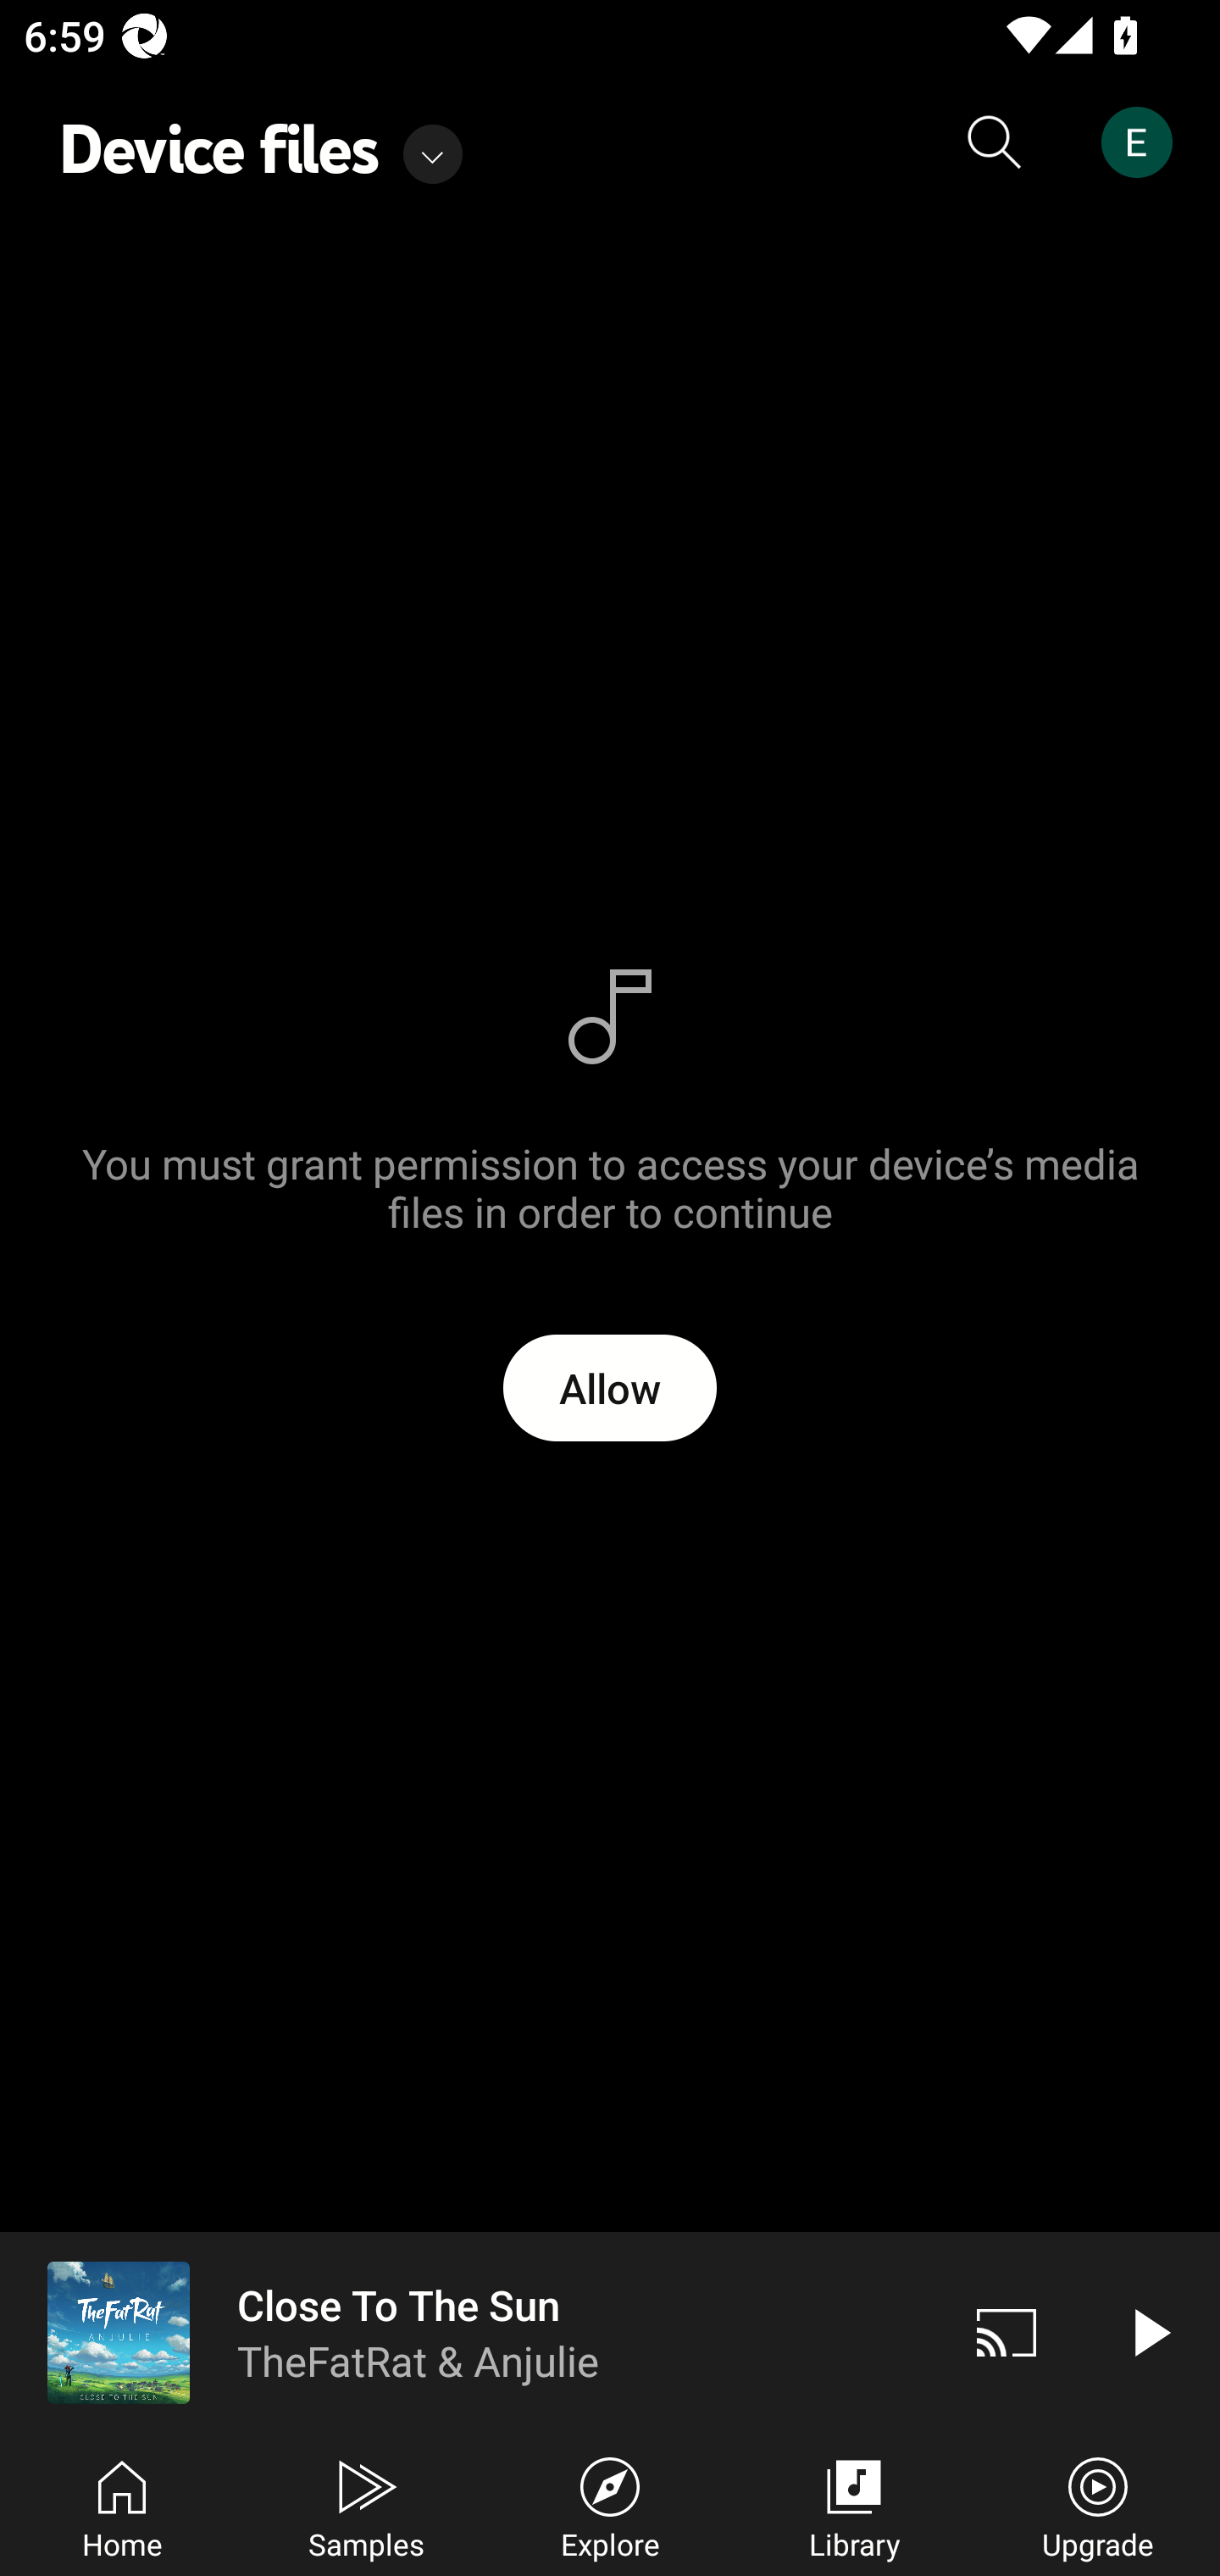  Describe the element at coordinates (366, 2505) in the screenshot. I see `Samples` at that location.